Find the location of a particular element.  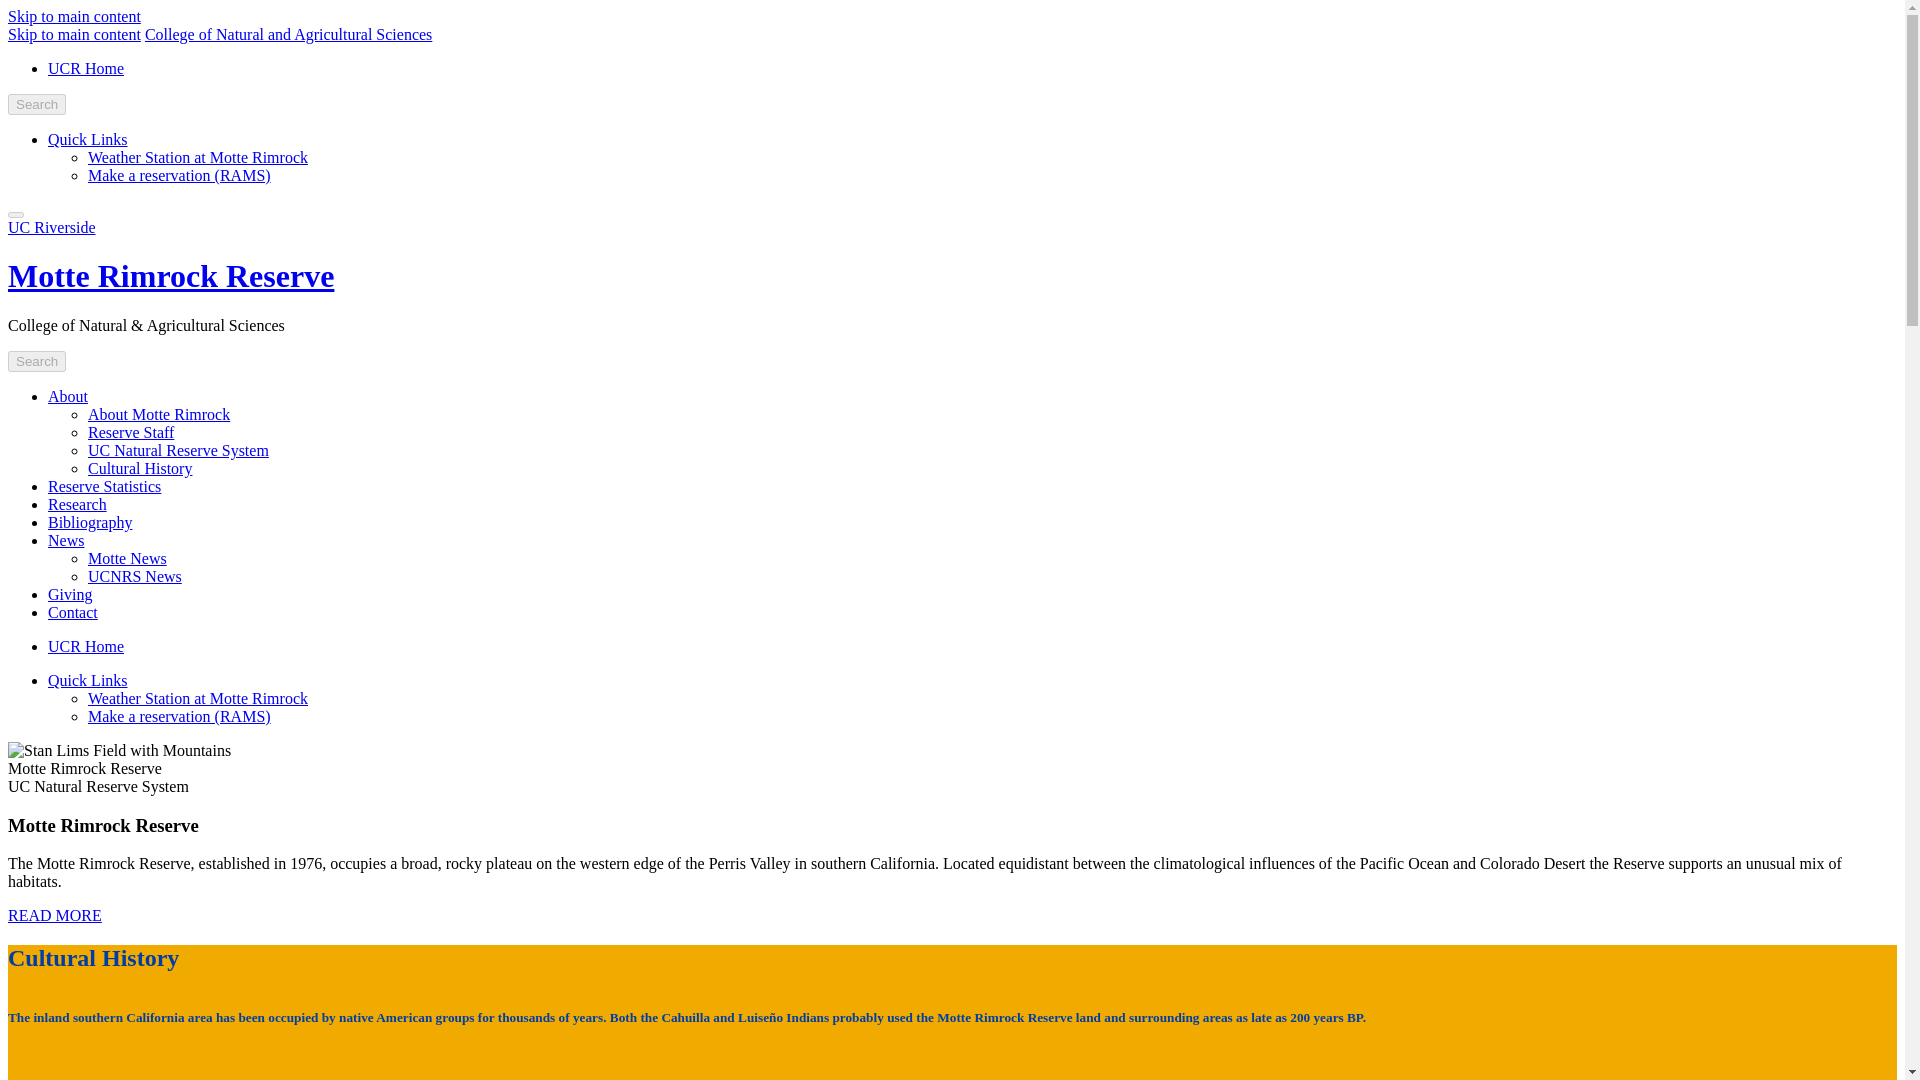

Cultural History is located at coordinates (140, 468).